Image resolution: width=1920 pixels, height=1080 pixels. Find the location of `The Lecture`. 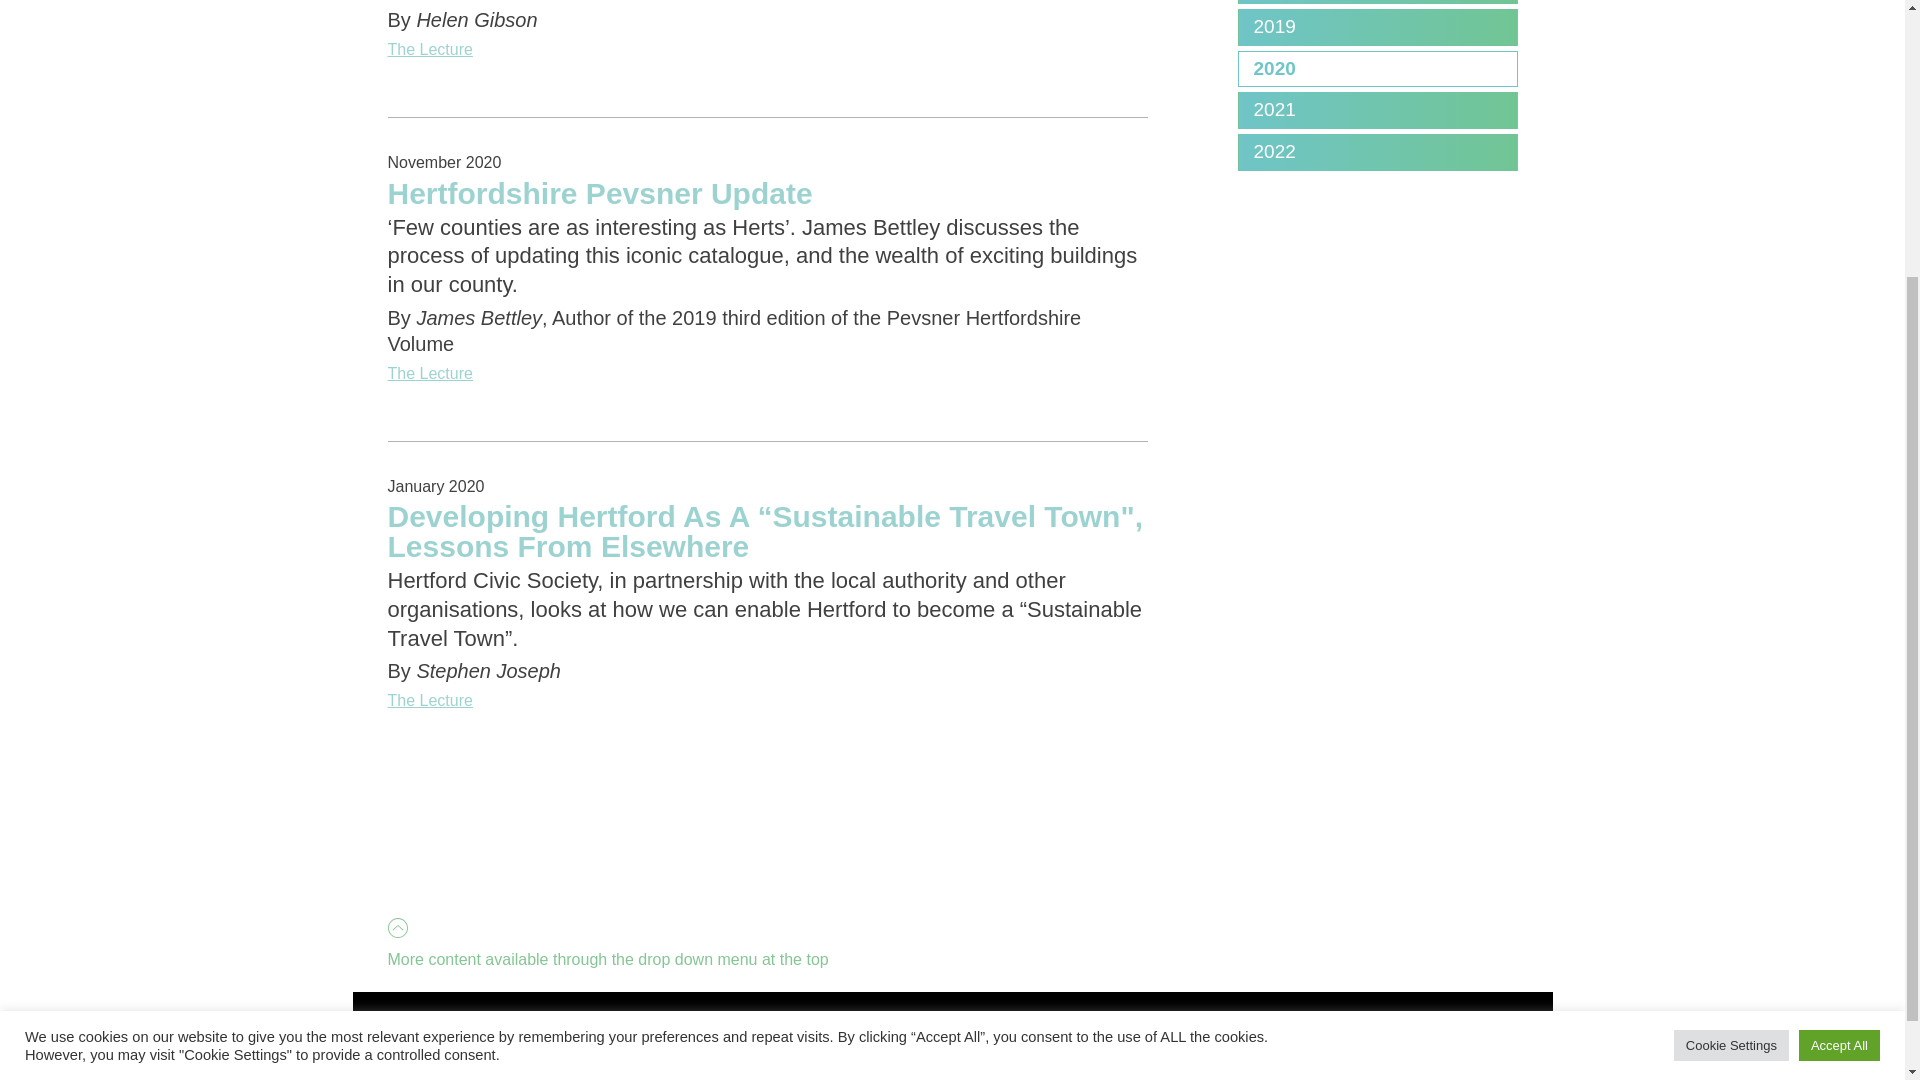

The Lecture is located at coordinates (768, 700).